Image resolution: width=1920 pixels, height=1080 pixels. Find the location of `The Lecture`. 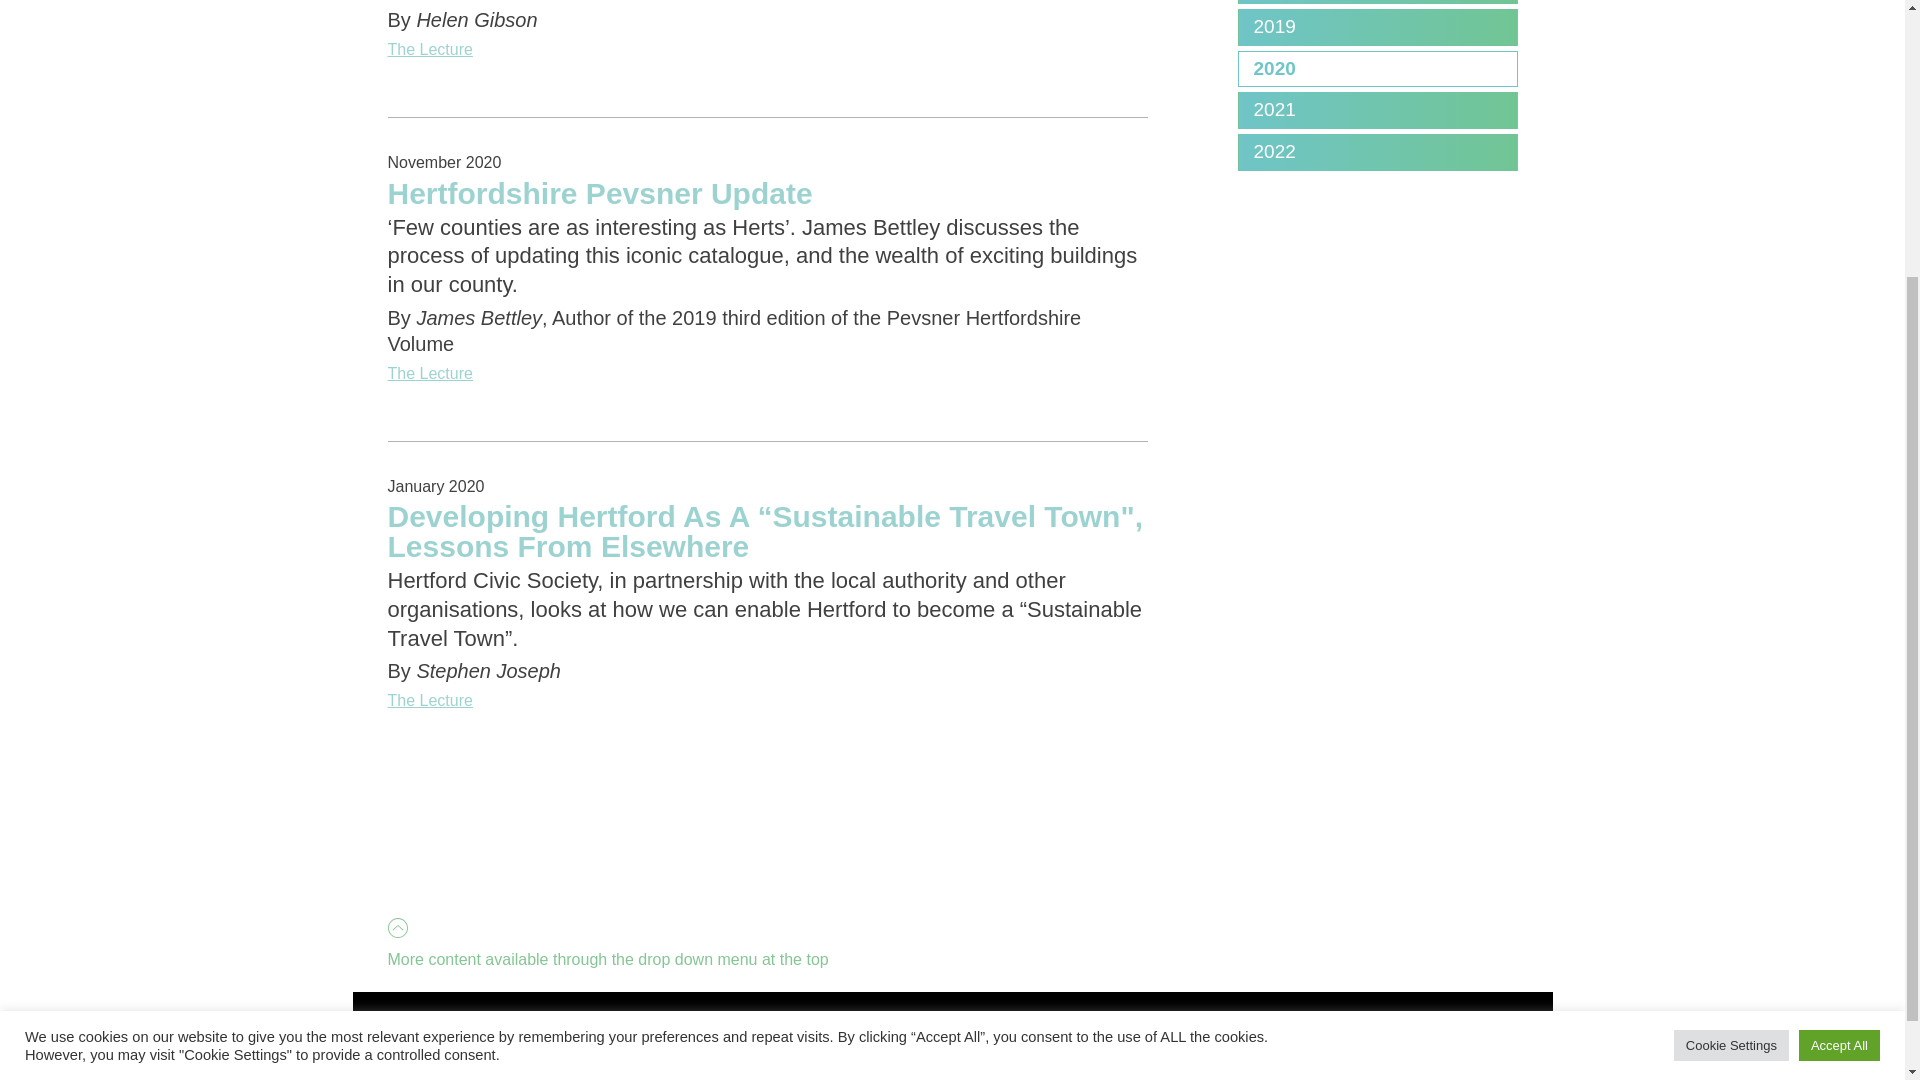

The Lecture is located at coordinates (768, 700).